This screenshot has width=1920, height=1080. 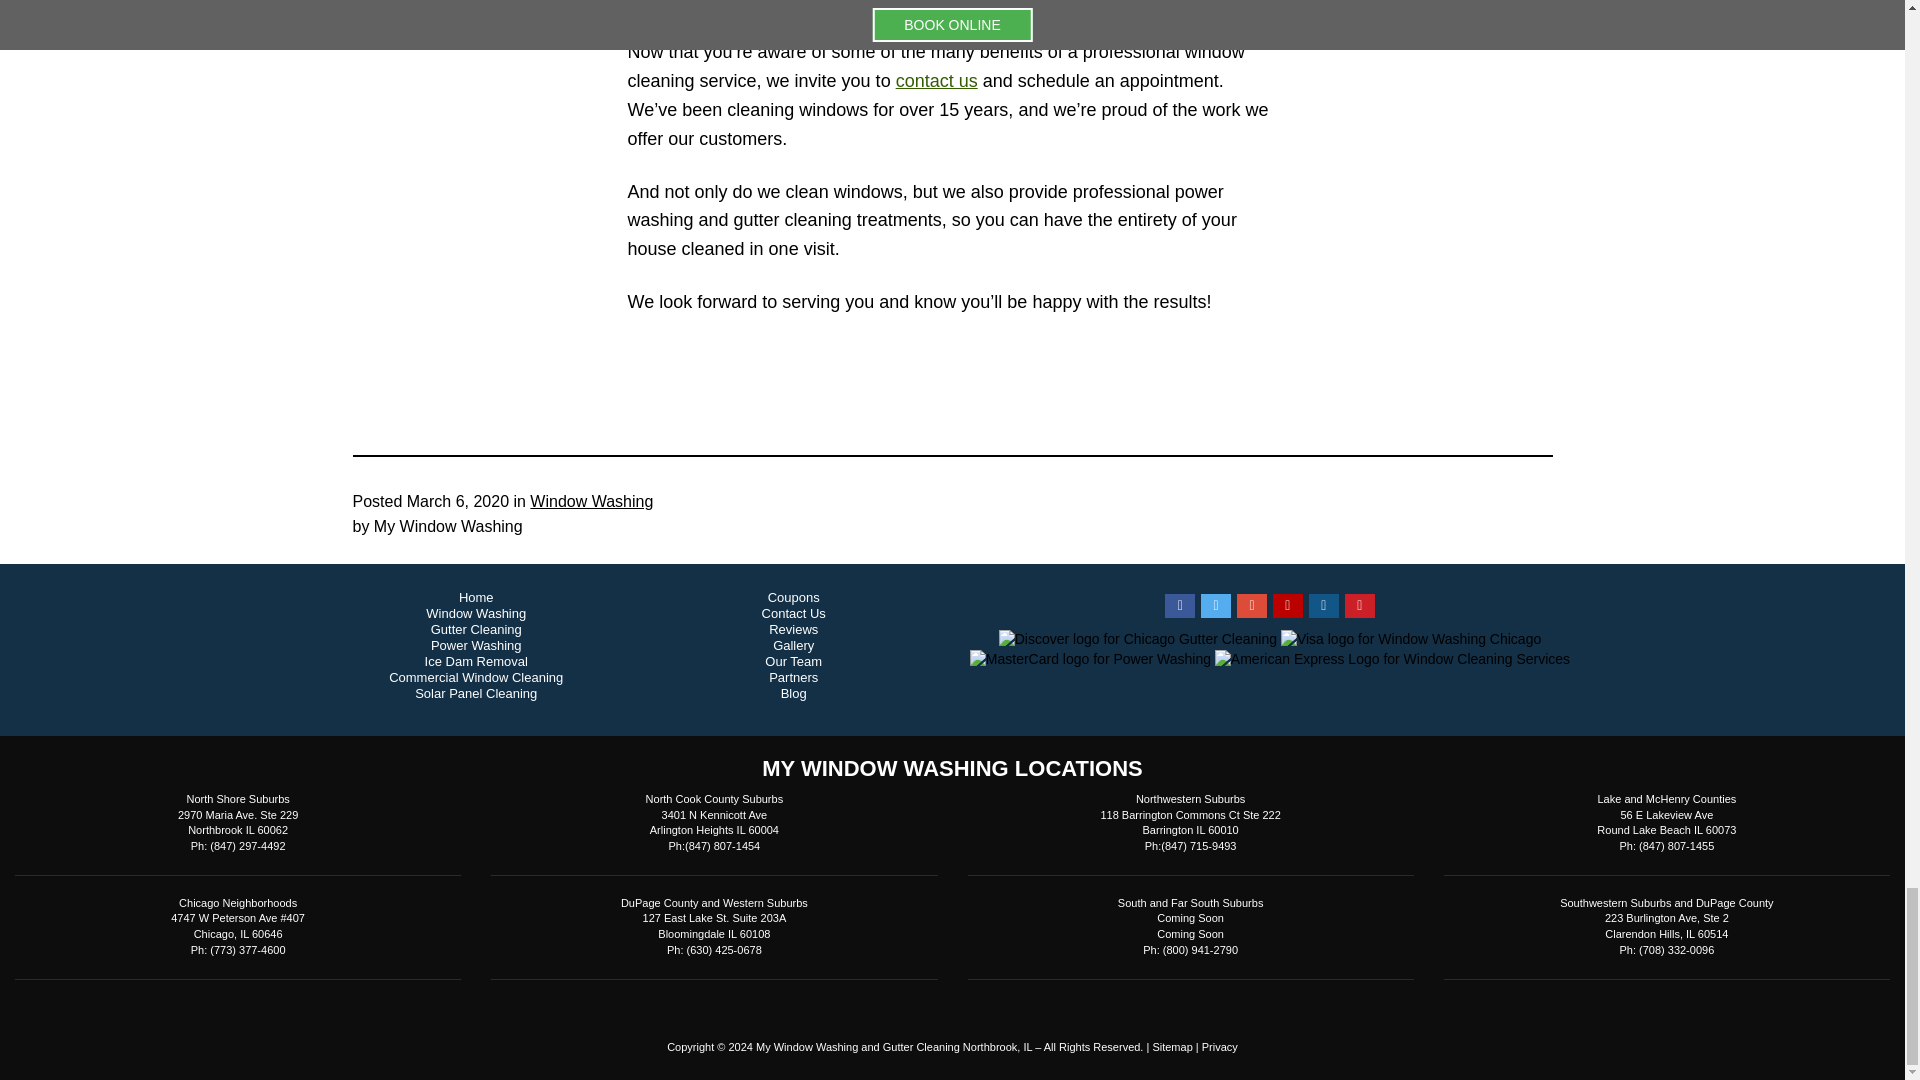 What do you see at coordinates (714, 799) in the screenshot?
I see `North Cook County Suburbs` at bounding box center [714, 799].